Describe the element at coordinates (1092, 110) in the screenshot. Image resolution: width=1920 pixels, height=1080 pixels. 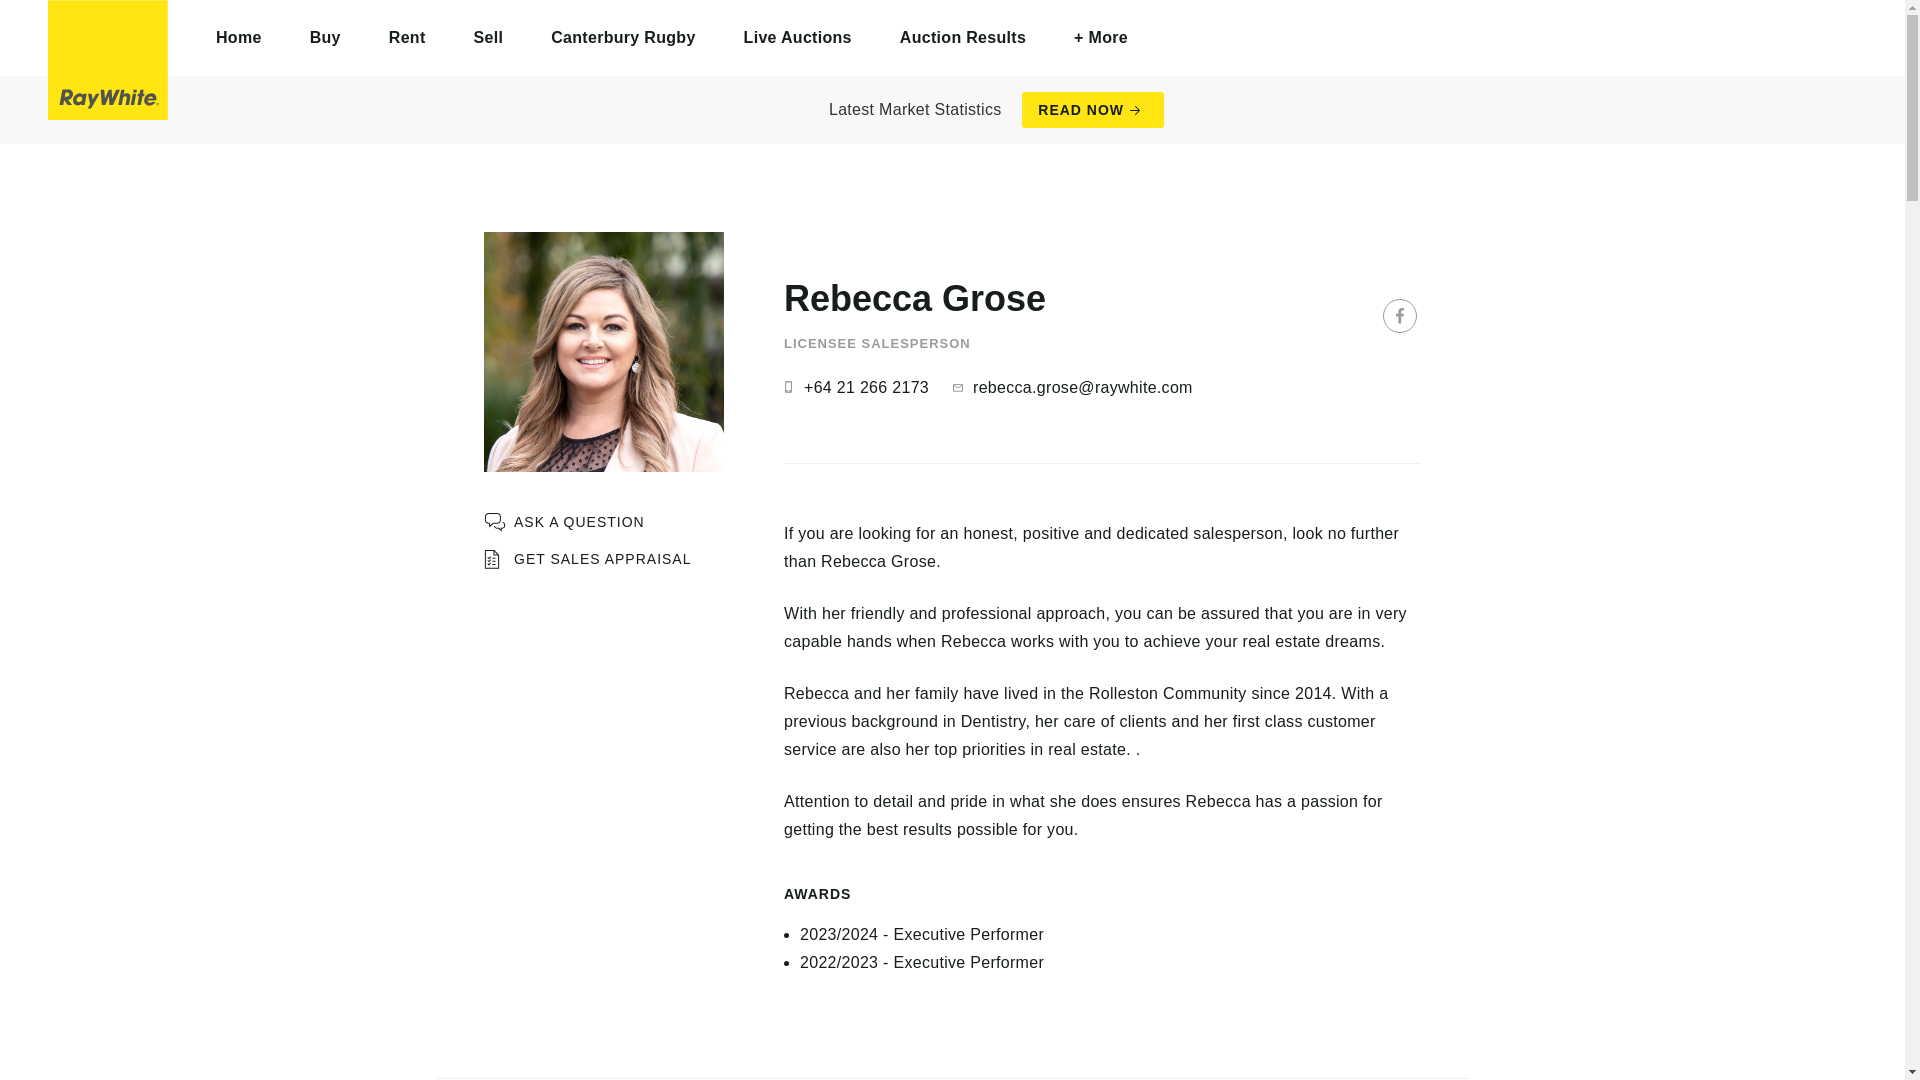
I see `READ NOW` at that location.